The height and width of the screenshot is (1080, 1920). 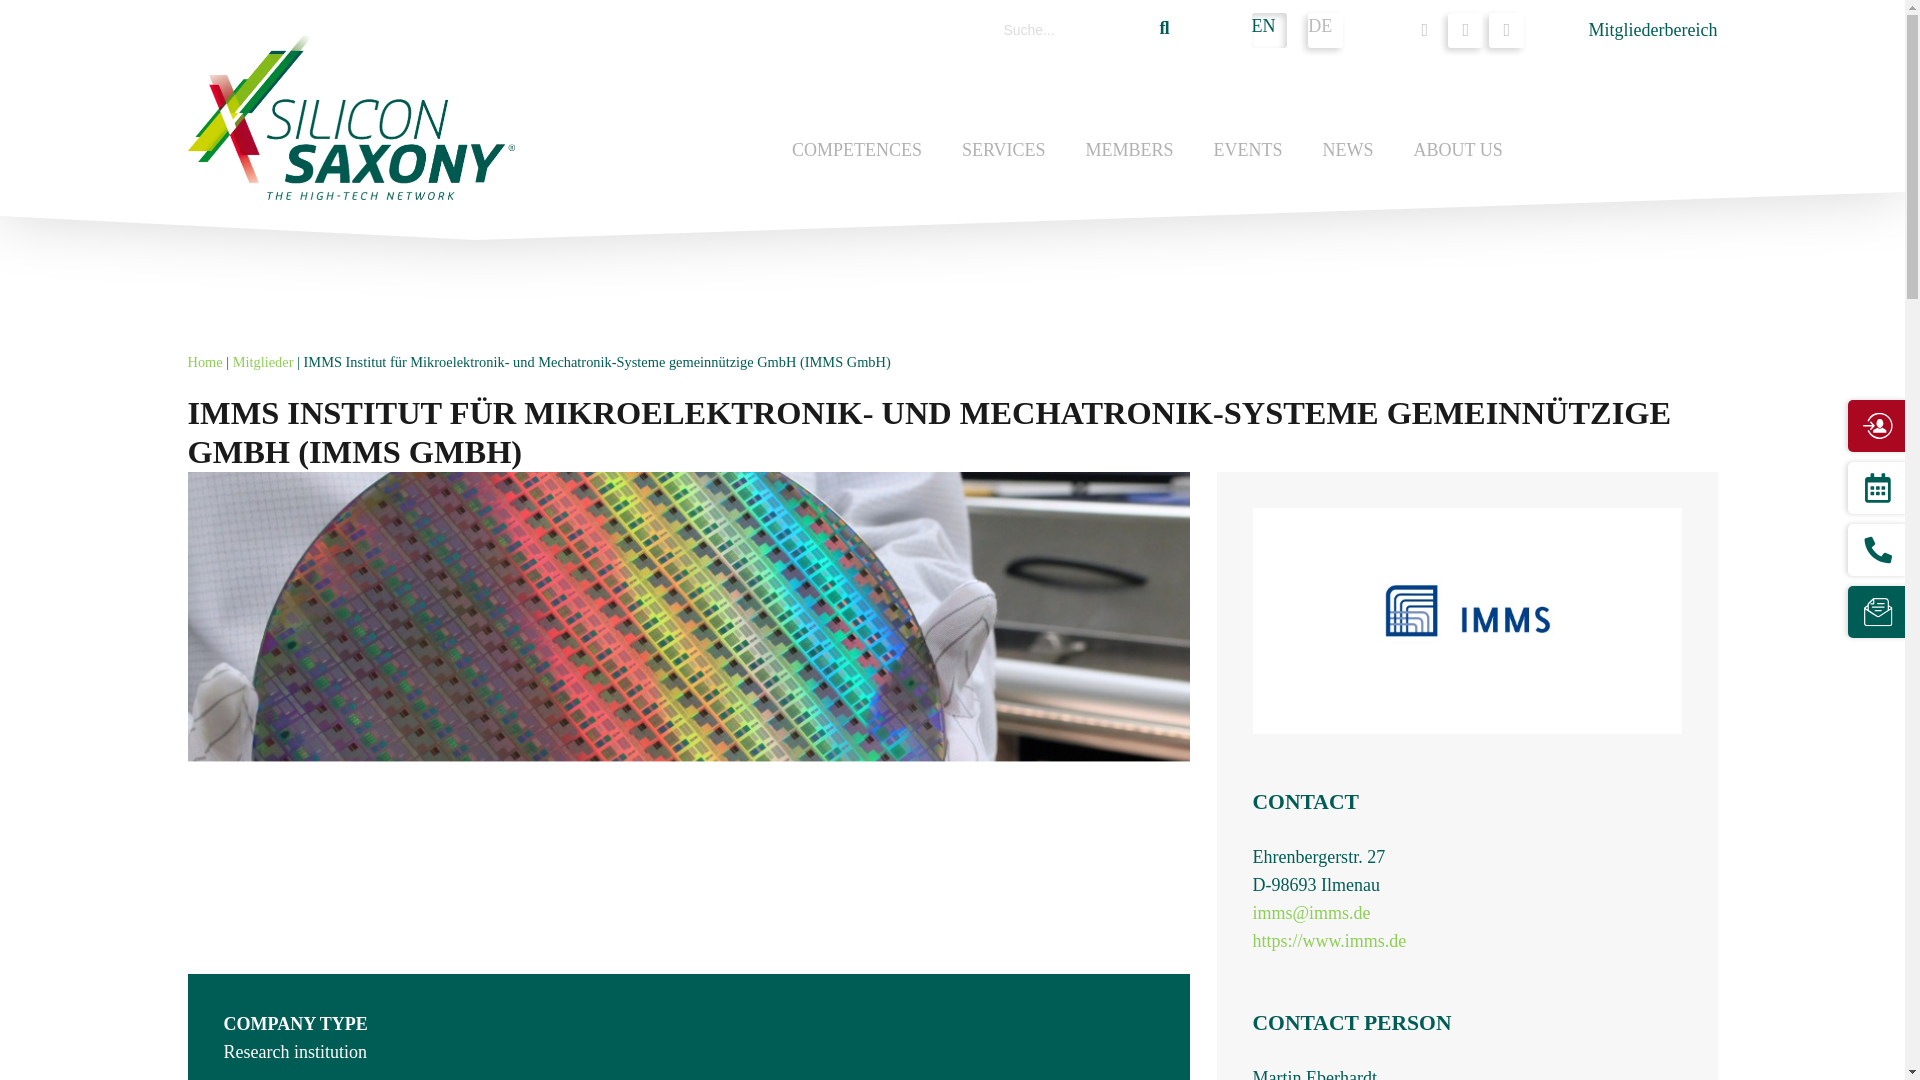 What do you see at coordinates (1506, 29) in the screenshot?
I see `Schrift verkleinern` at bounding box center [1506, 29].